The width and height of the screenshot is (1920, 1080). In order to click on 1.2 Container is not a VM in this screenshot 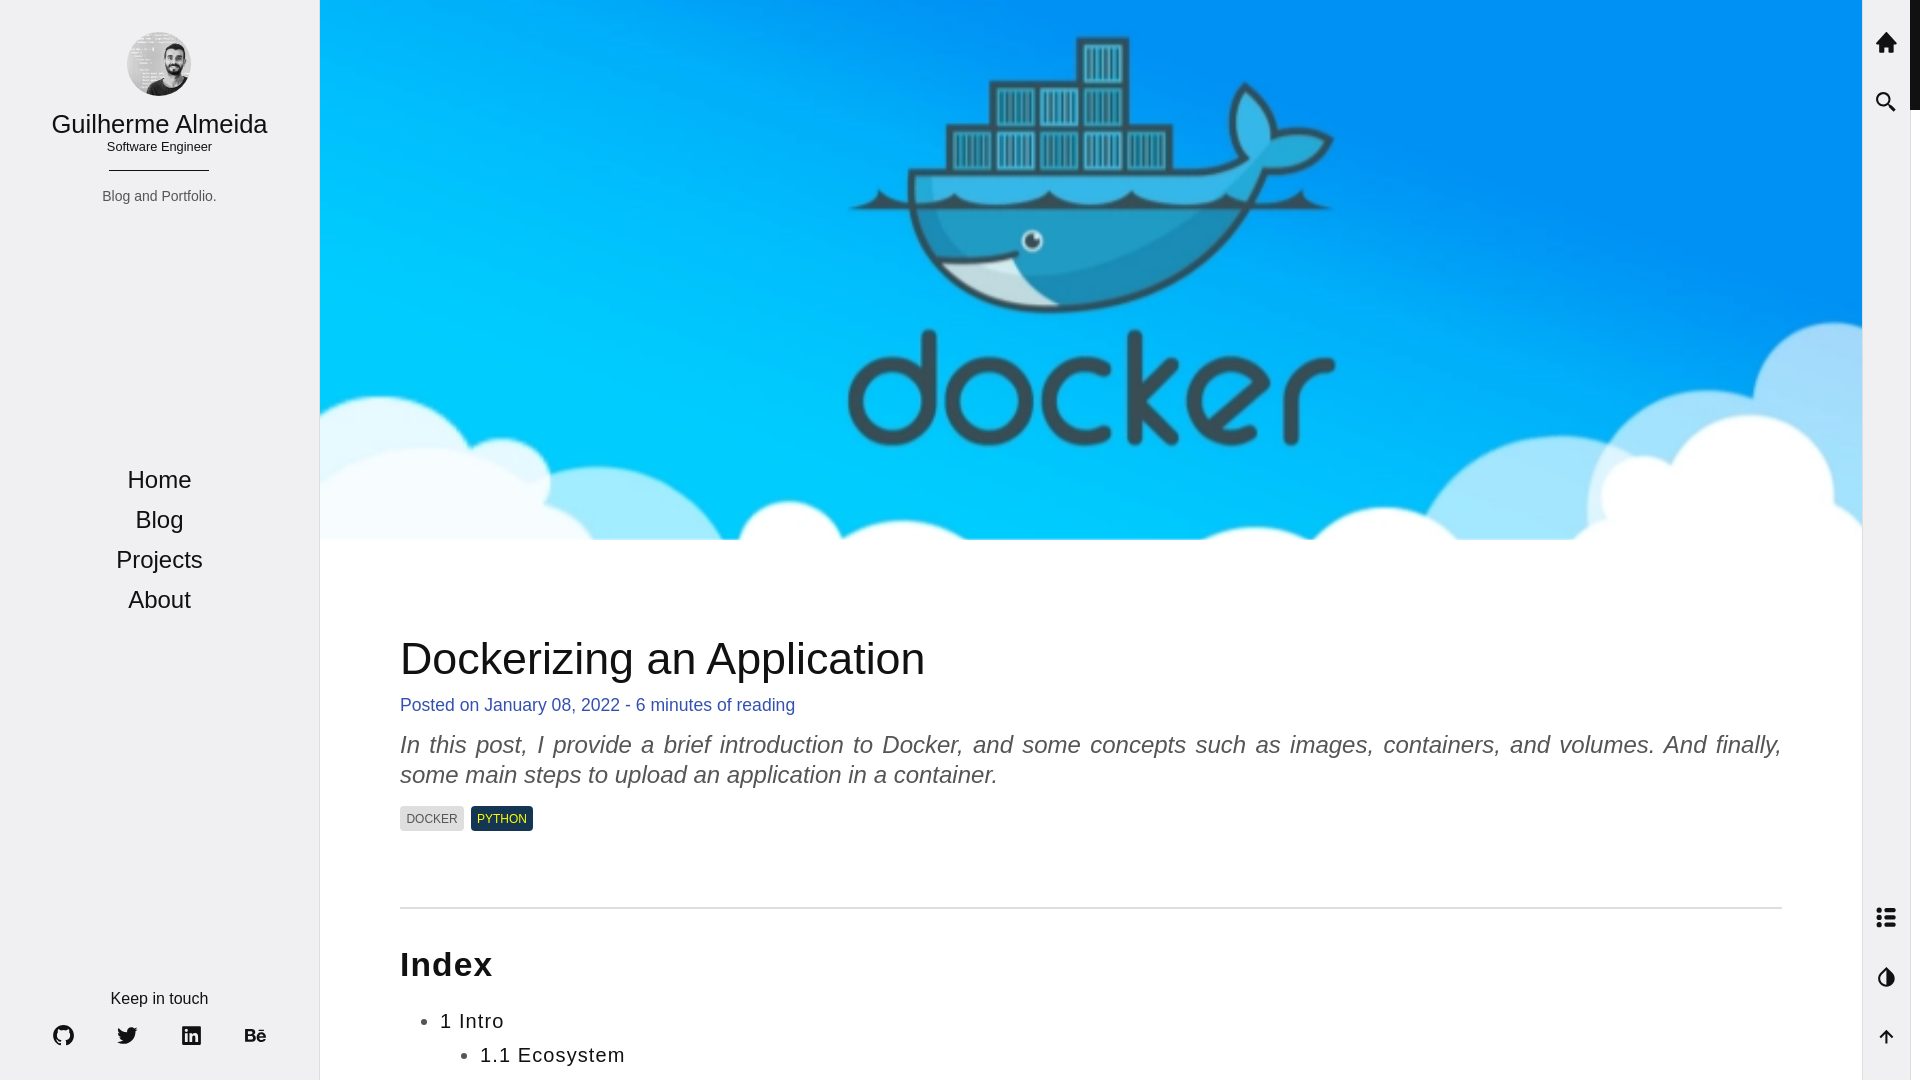, I will do `click(158, 478)`.